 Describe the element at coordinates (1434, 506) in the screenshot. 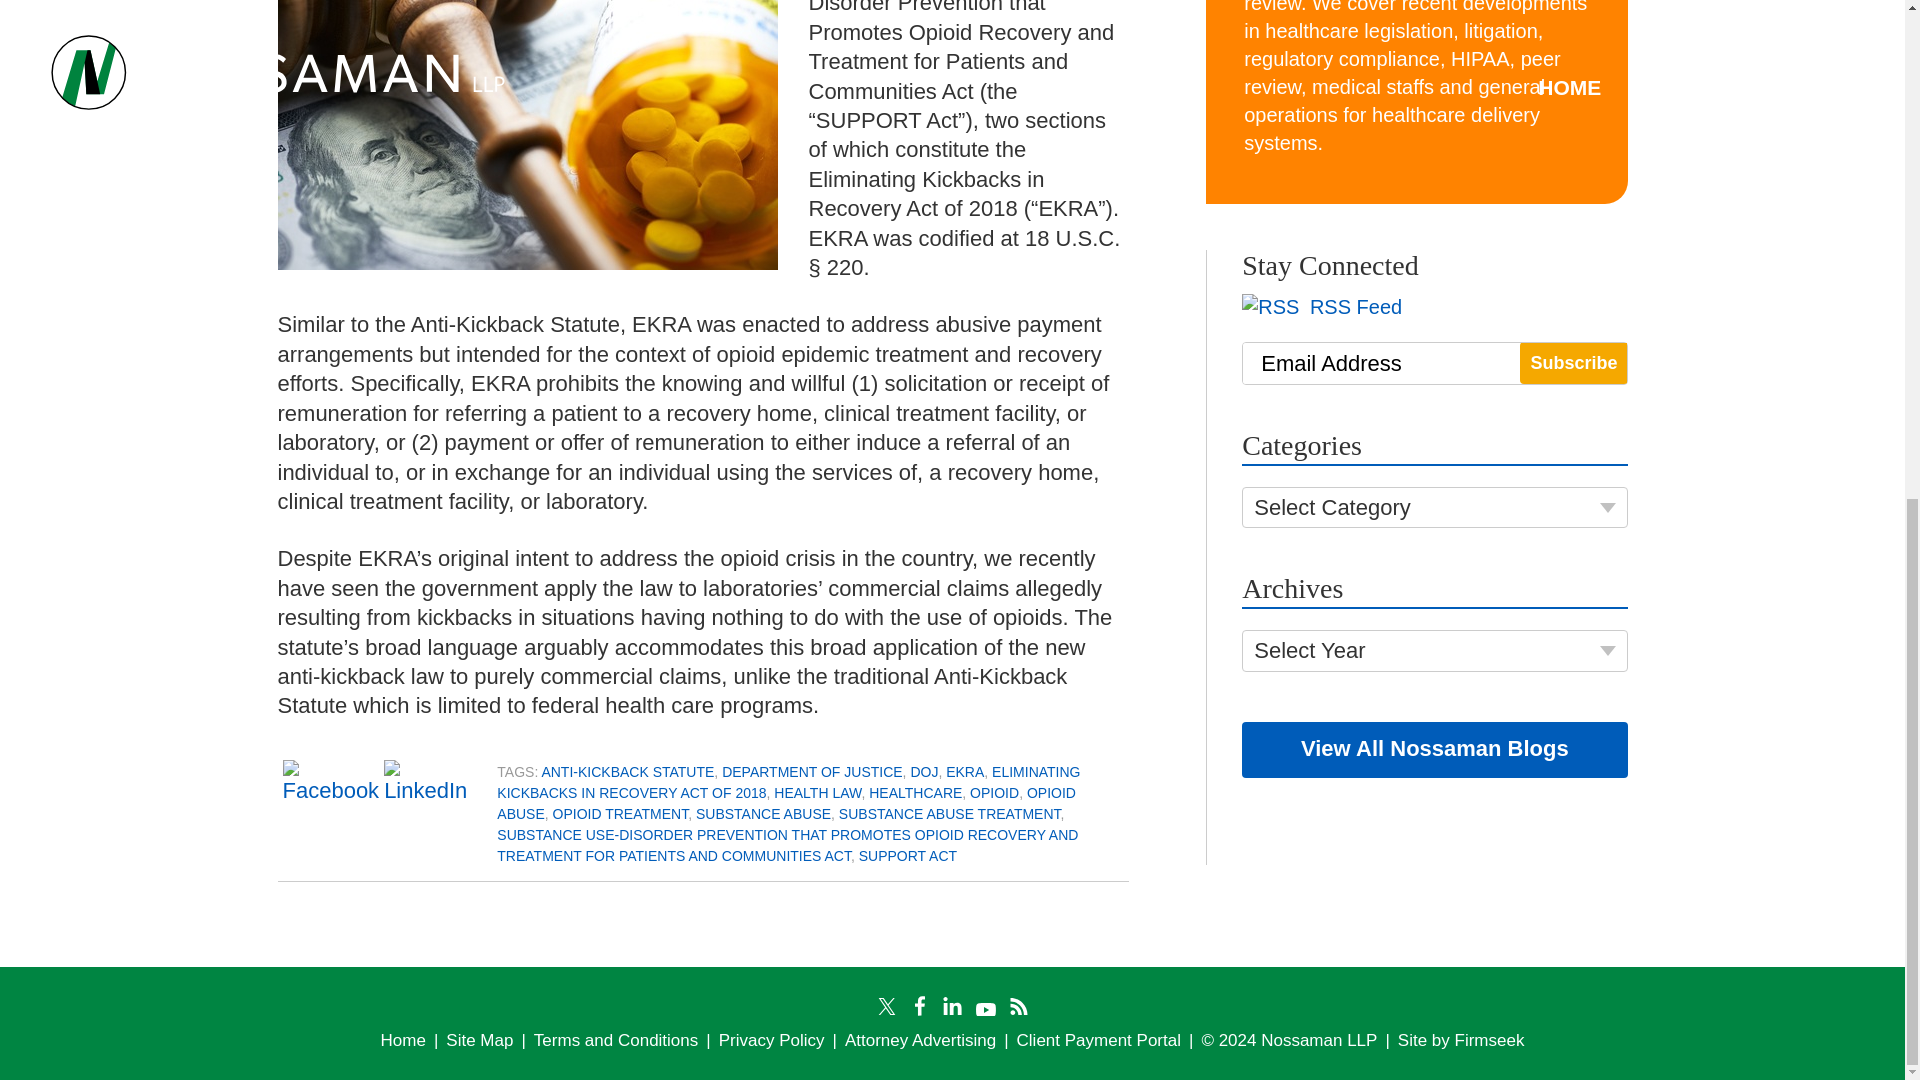

I see `Select Category` at that location.